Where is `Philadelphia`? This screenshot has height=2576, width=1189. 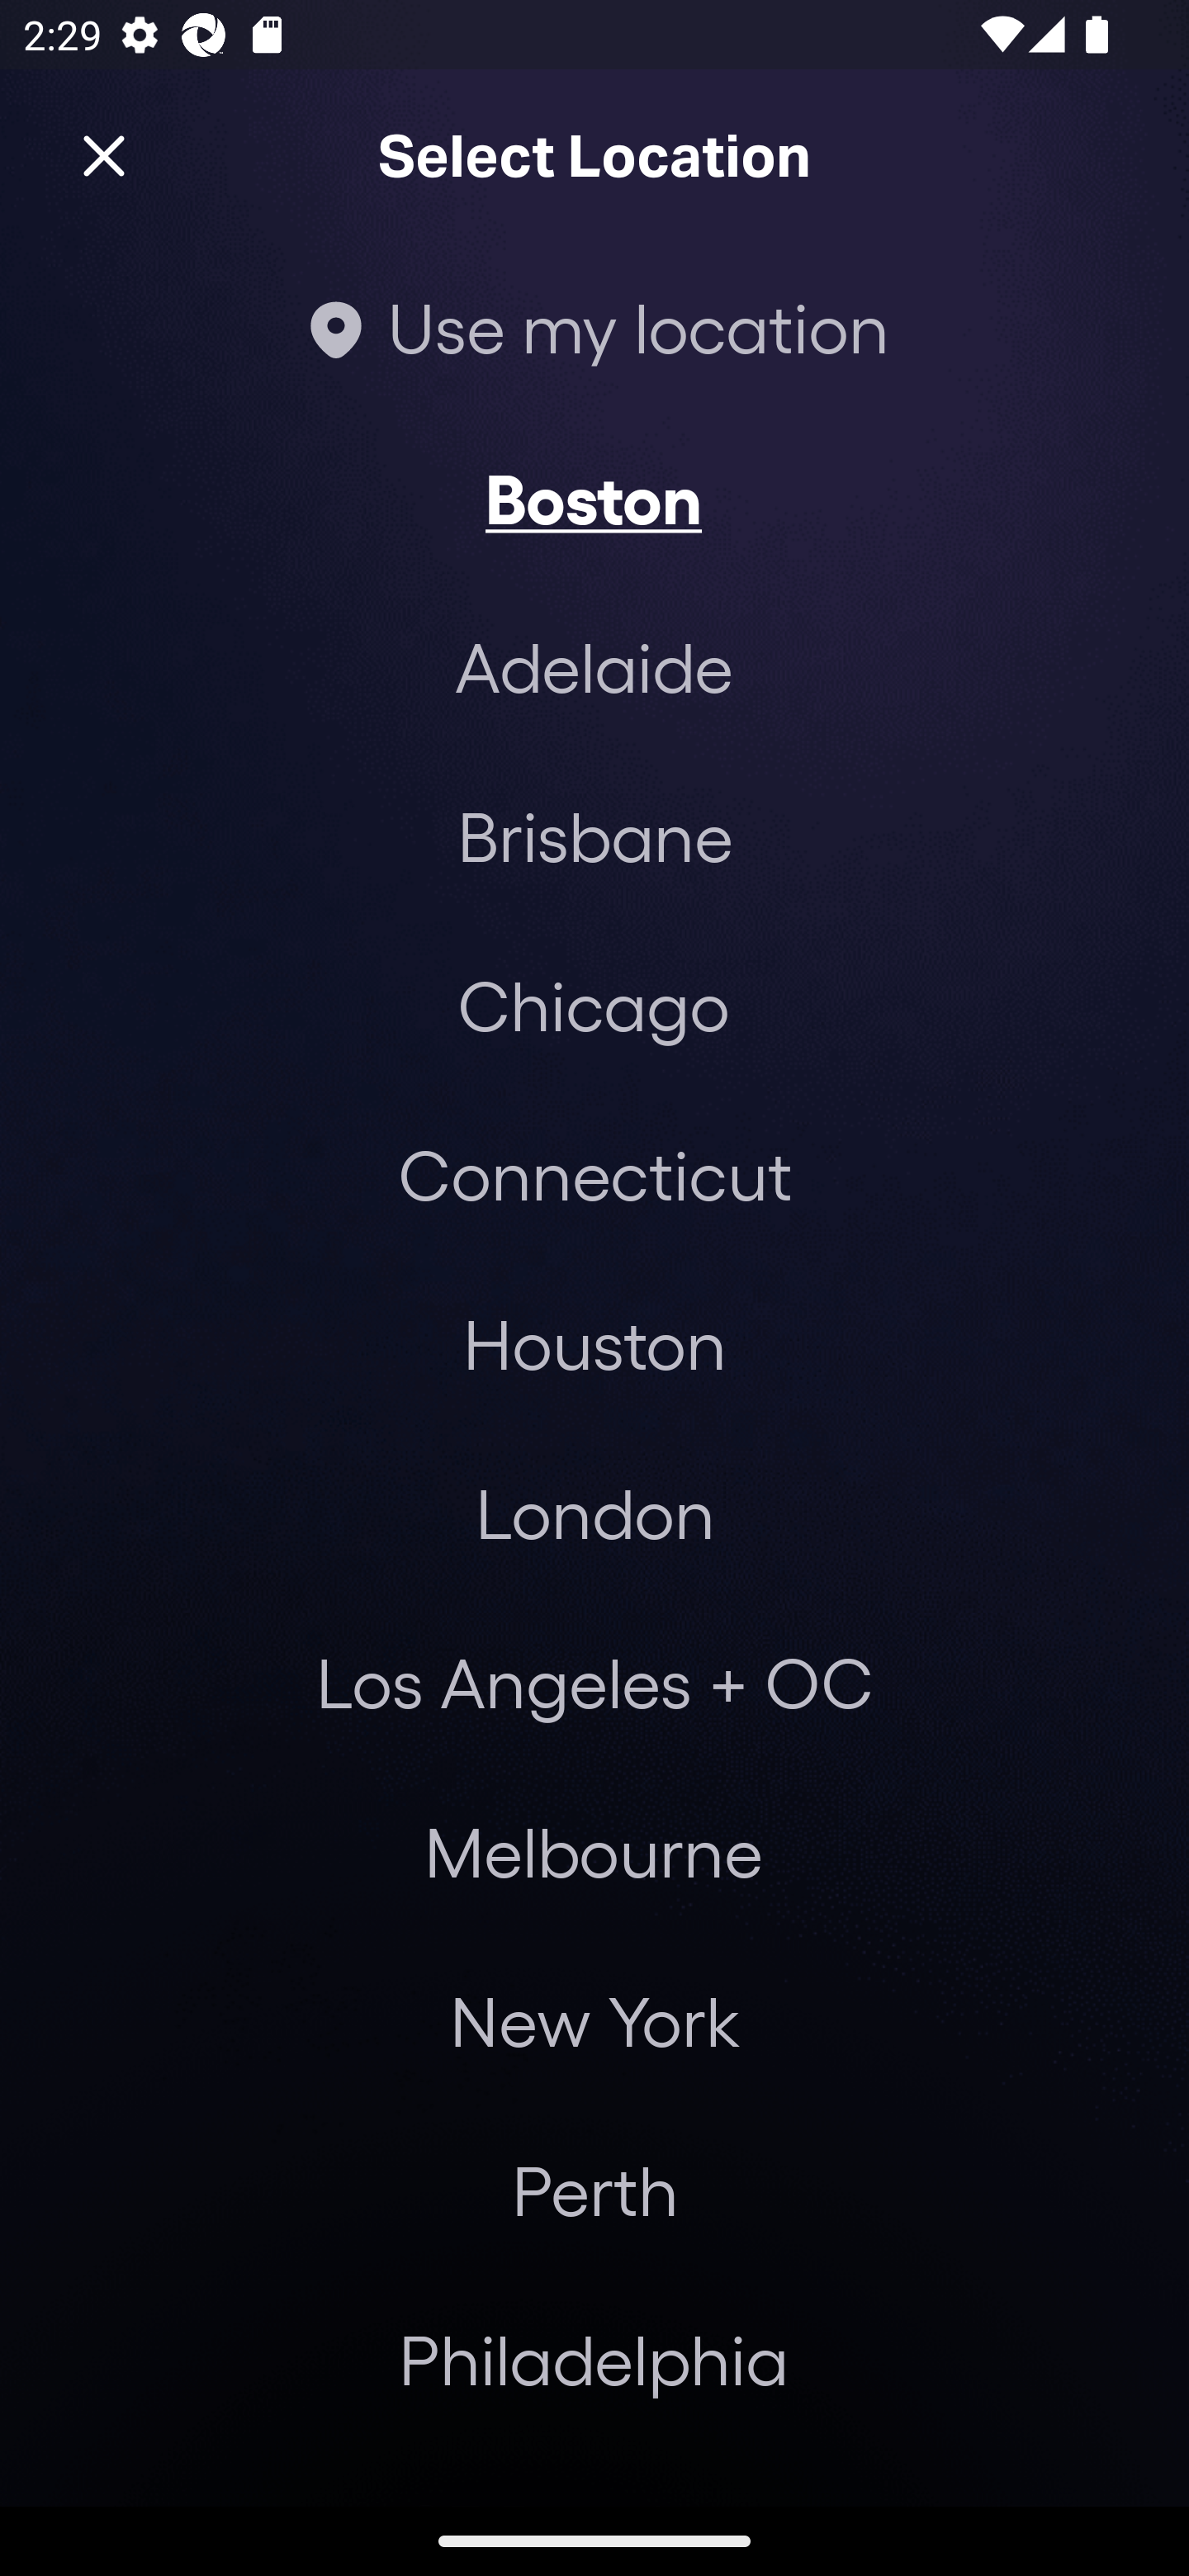 Philadelphia is located at coordinates (594, 2359).